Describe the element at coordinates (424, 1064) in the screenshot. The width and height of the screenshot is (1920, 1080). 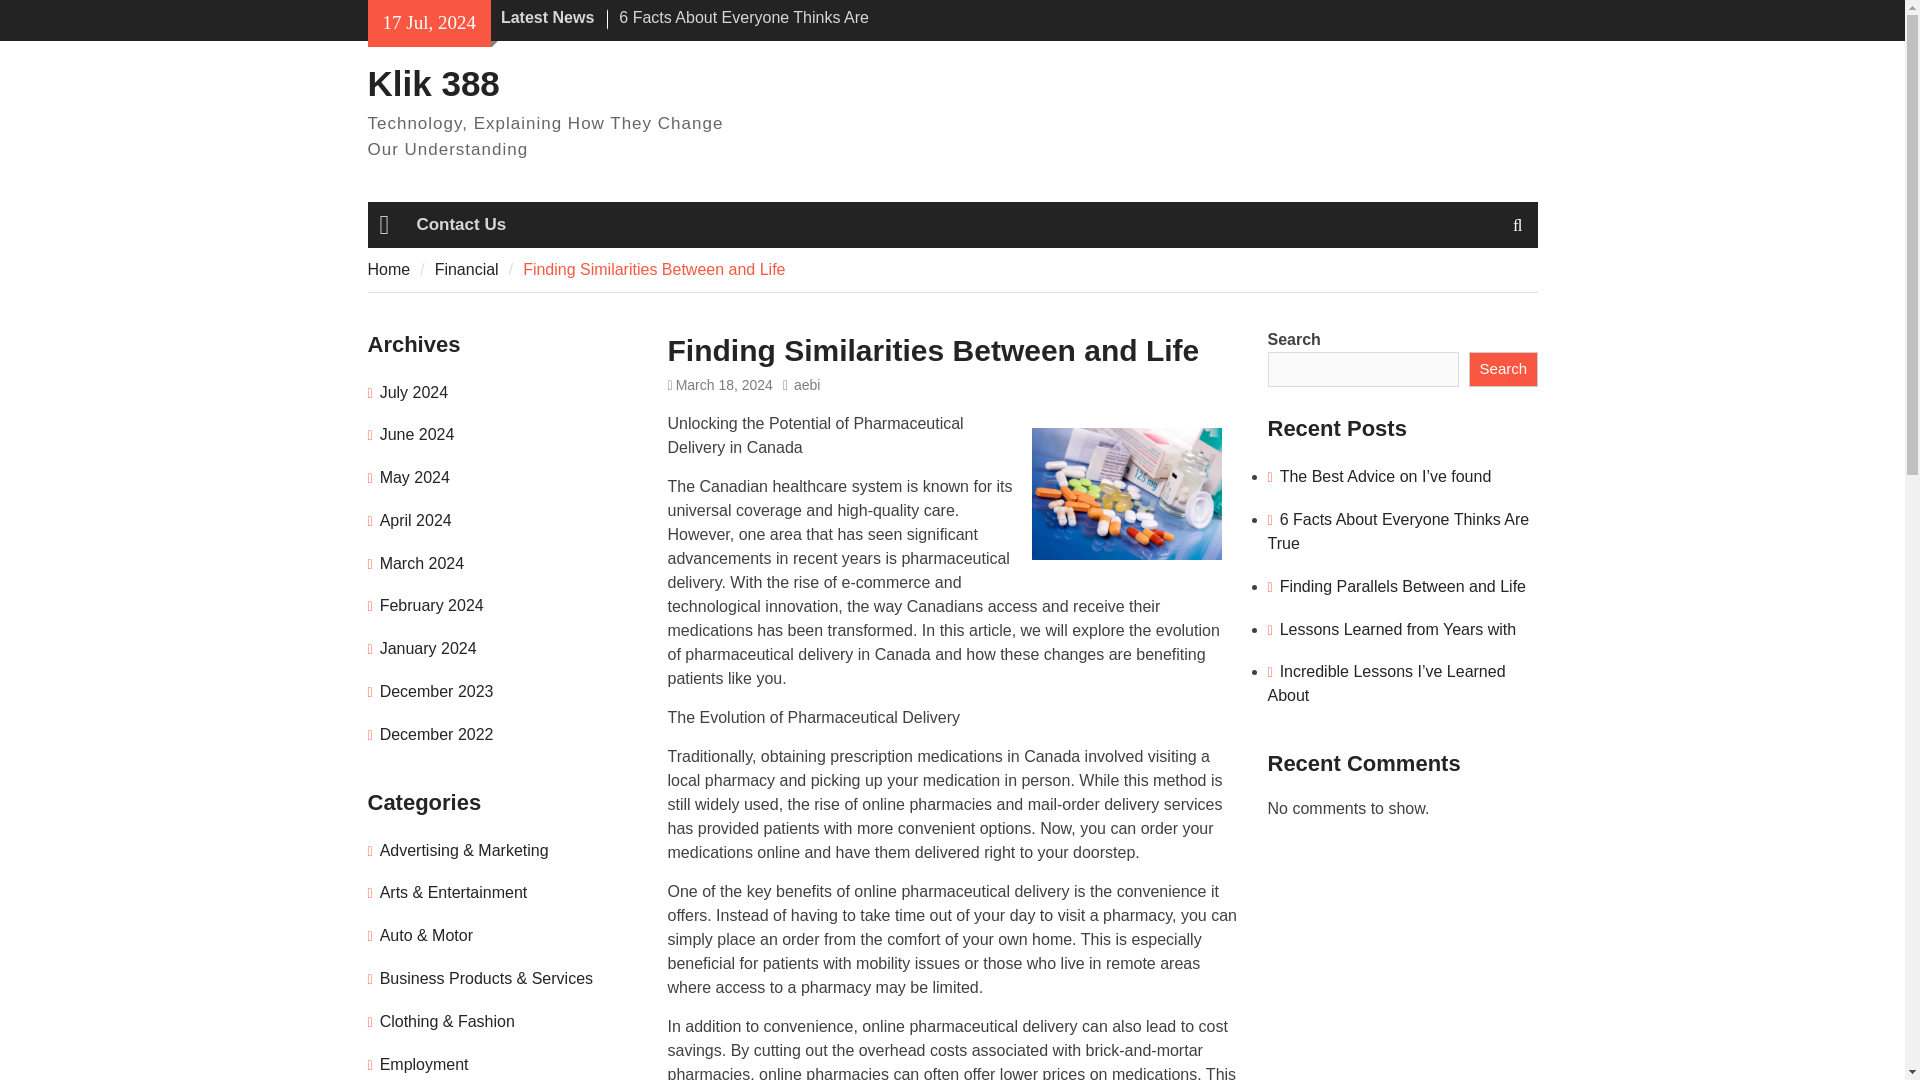
I see `Employment` at that location.